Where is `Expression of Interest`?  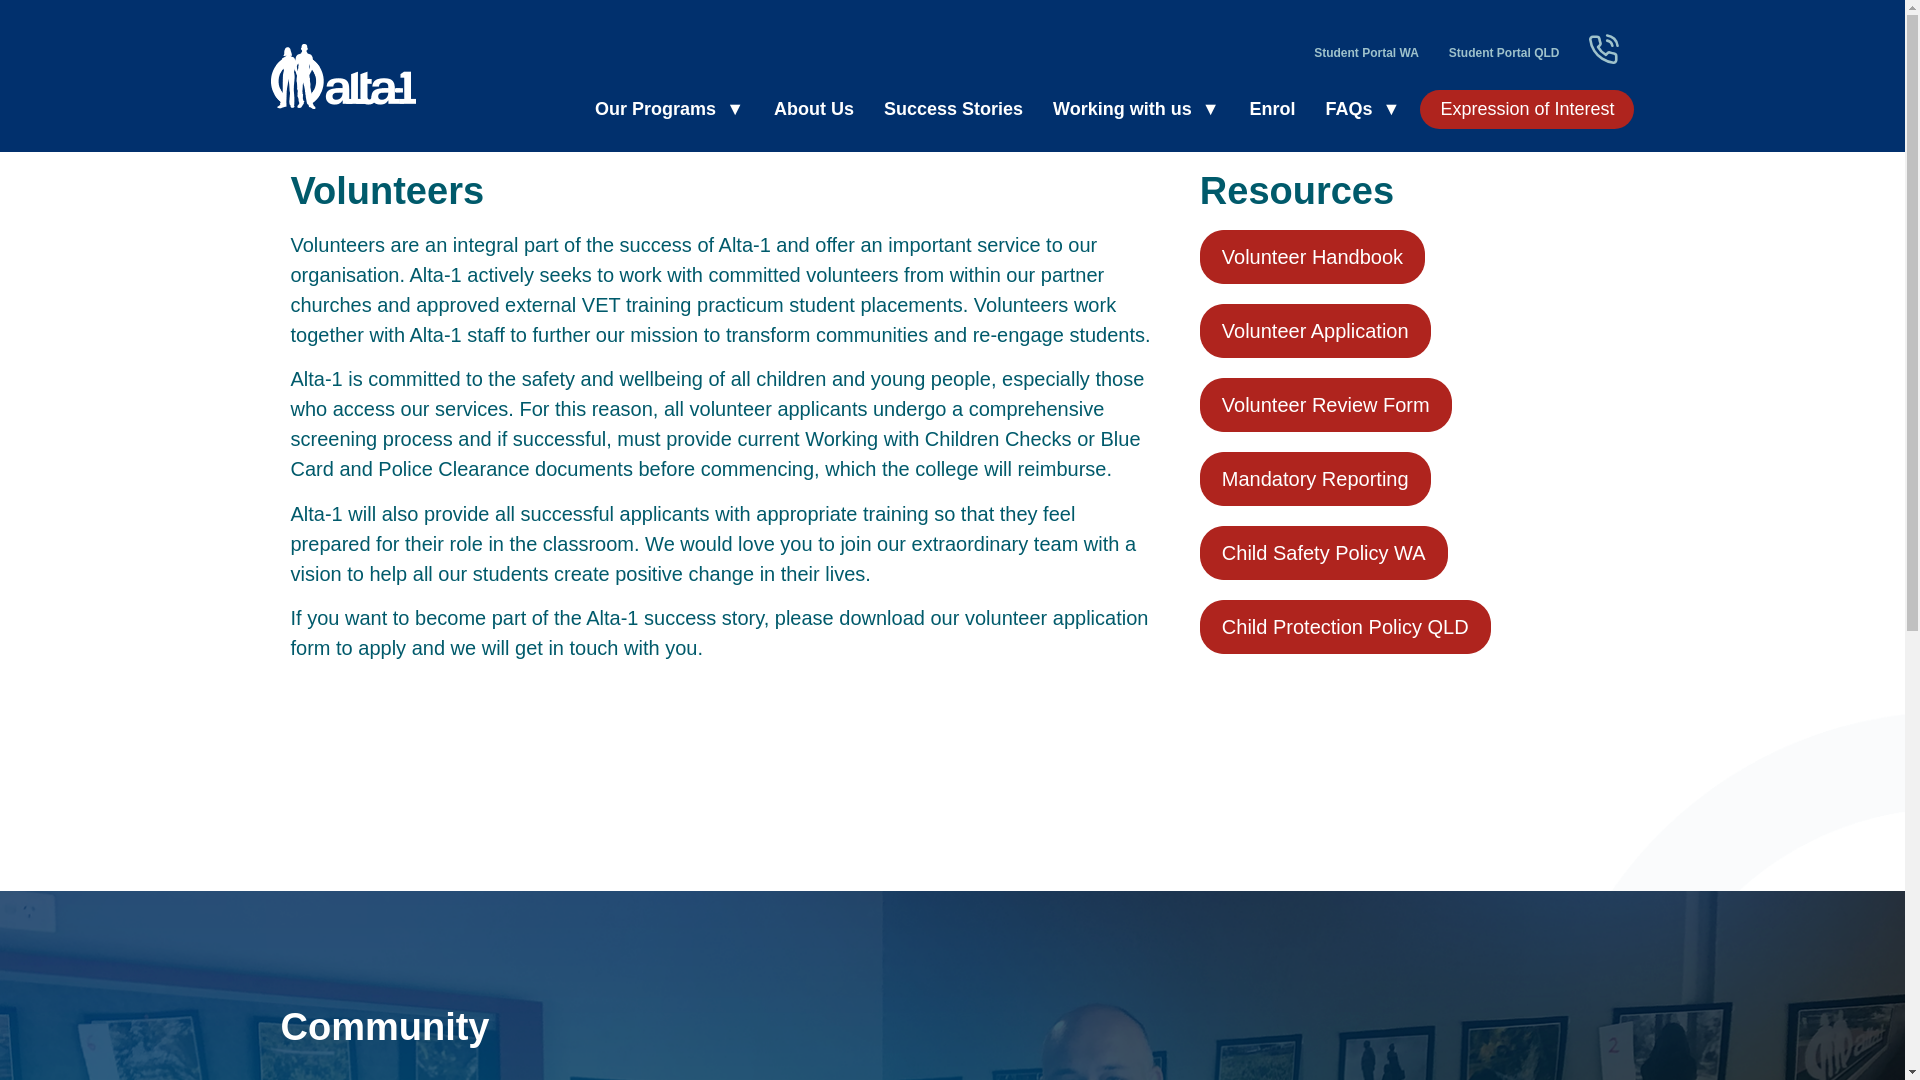 Expression of Interest is located at coordinates (1526, 108).